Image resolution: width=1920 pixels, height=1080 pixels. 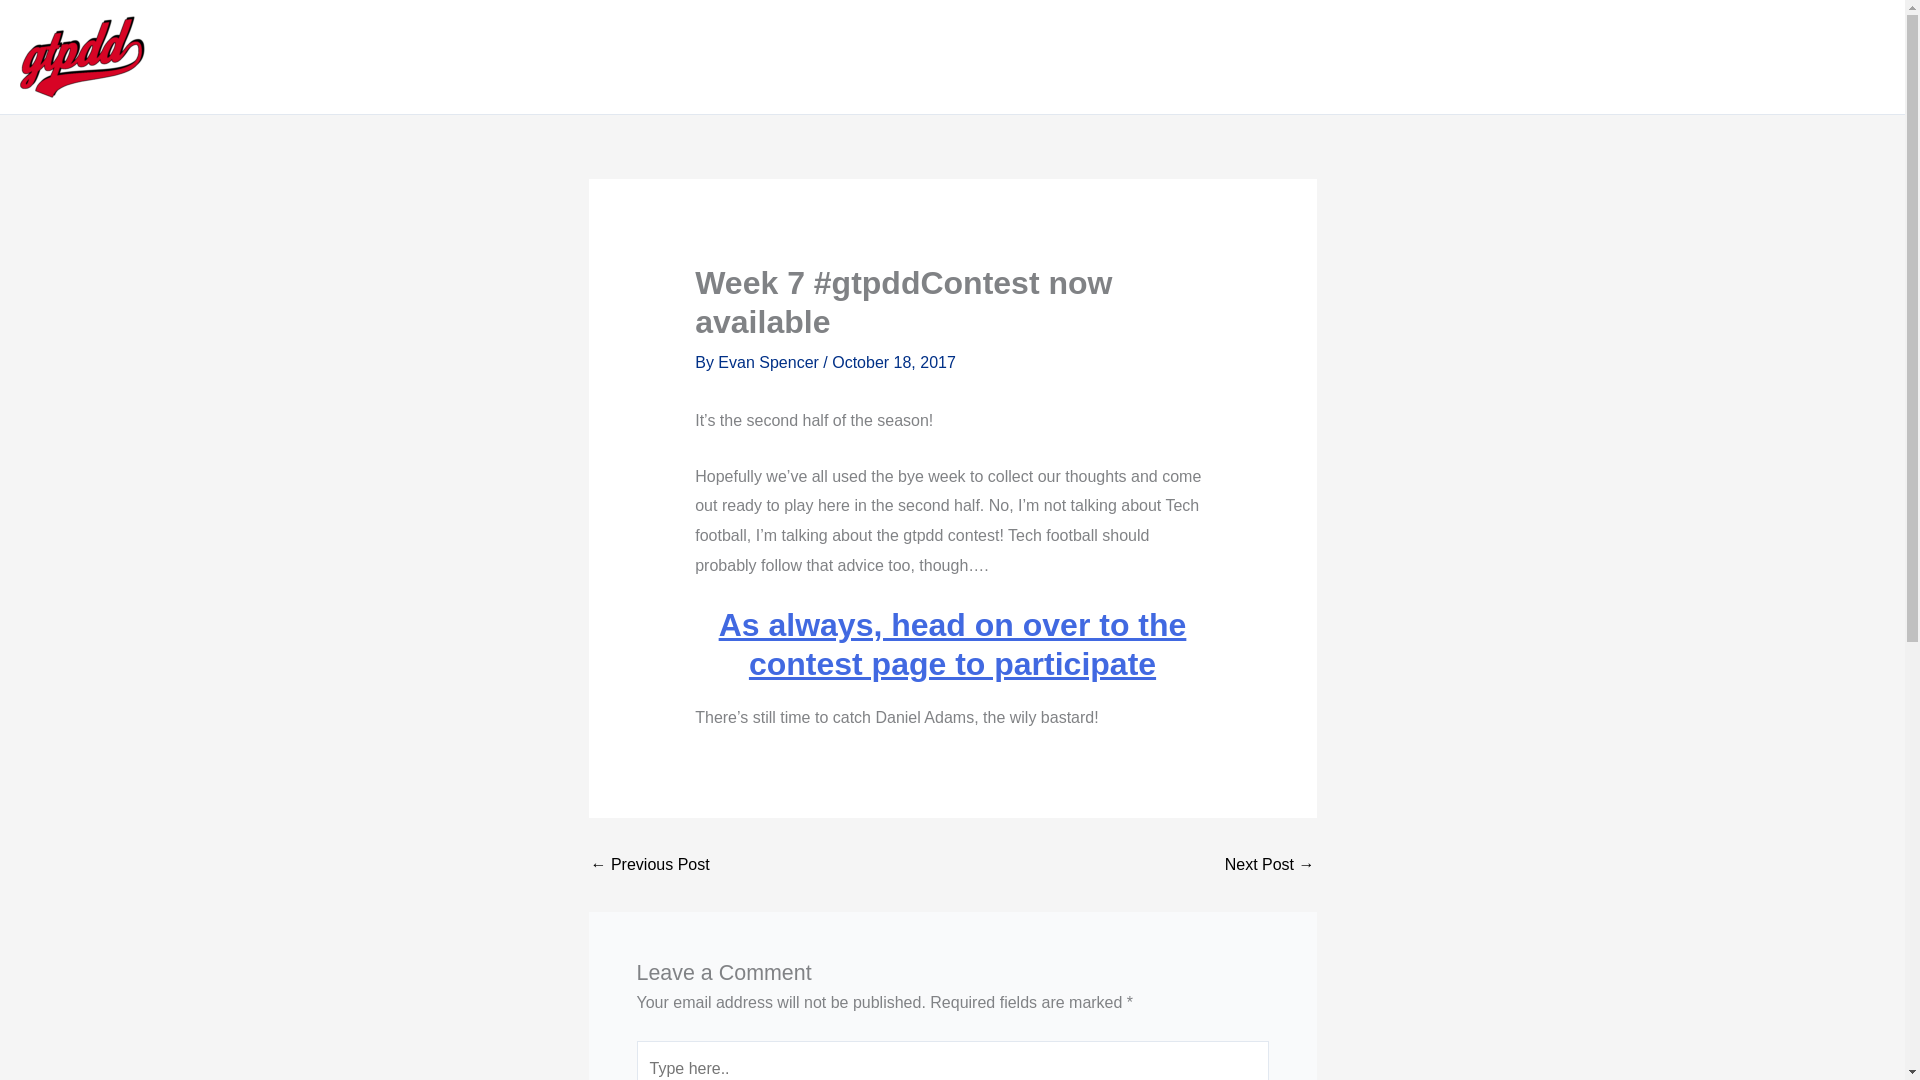 I want to click on View all posts by Evan Spencer, so click(x=770, y=362).